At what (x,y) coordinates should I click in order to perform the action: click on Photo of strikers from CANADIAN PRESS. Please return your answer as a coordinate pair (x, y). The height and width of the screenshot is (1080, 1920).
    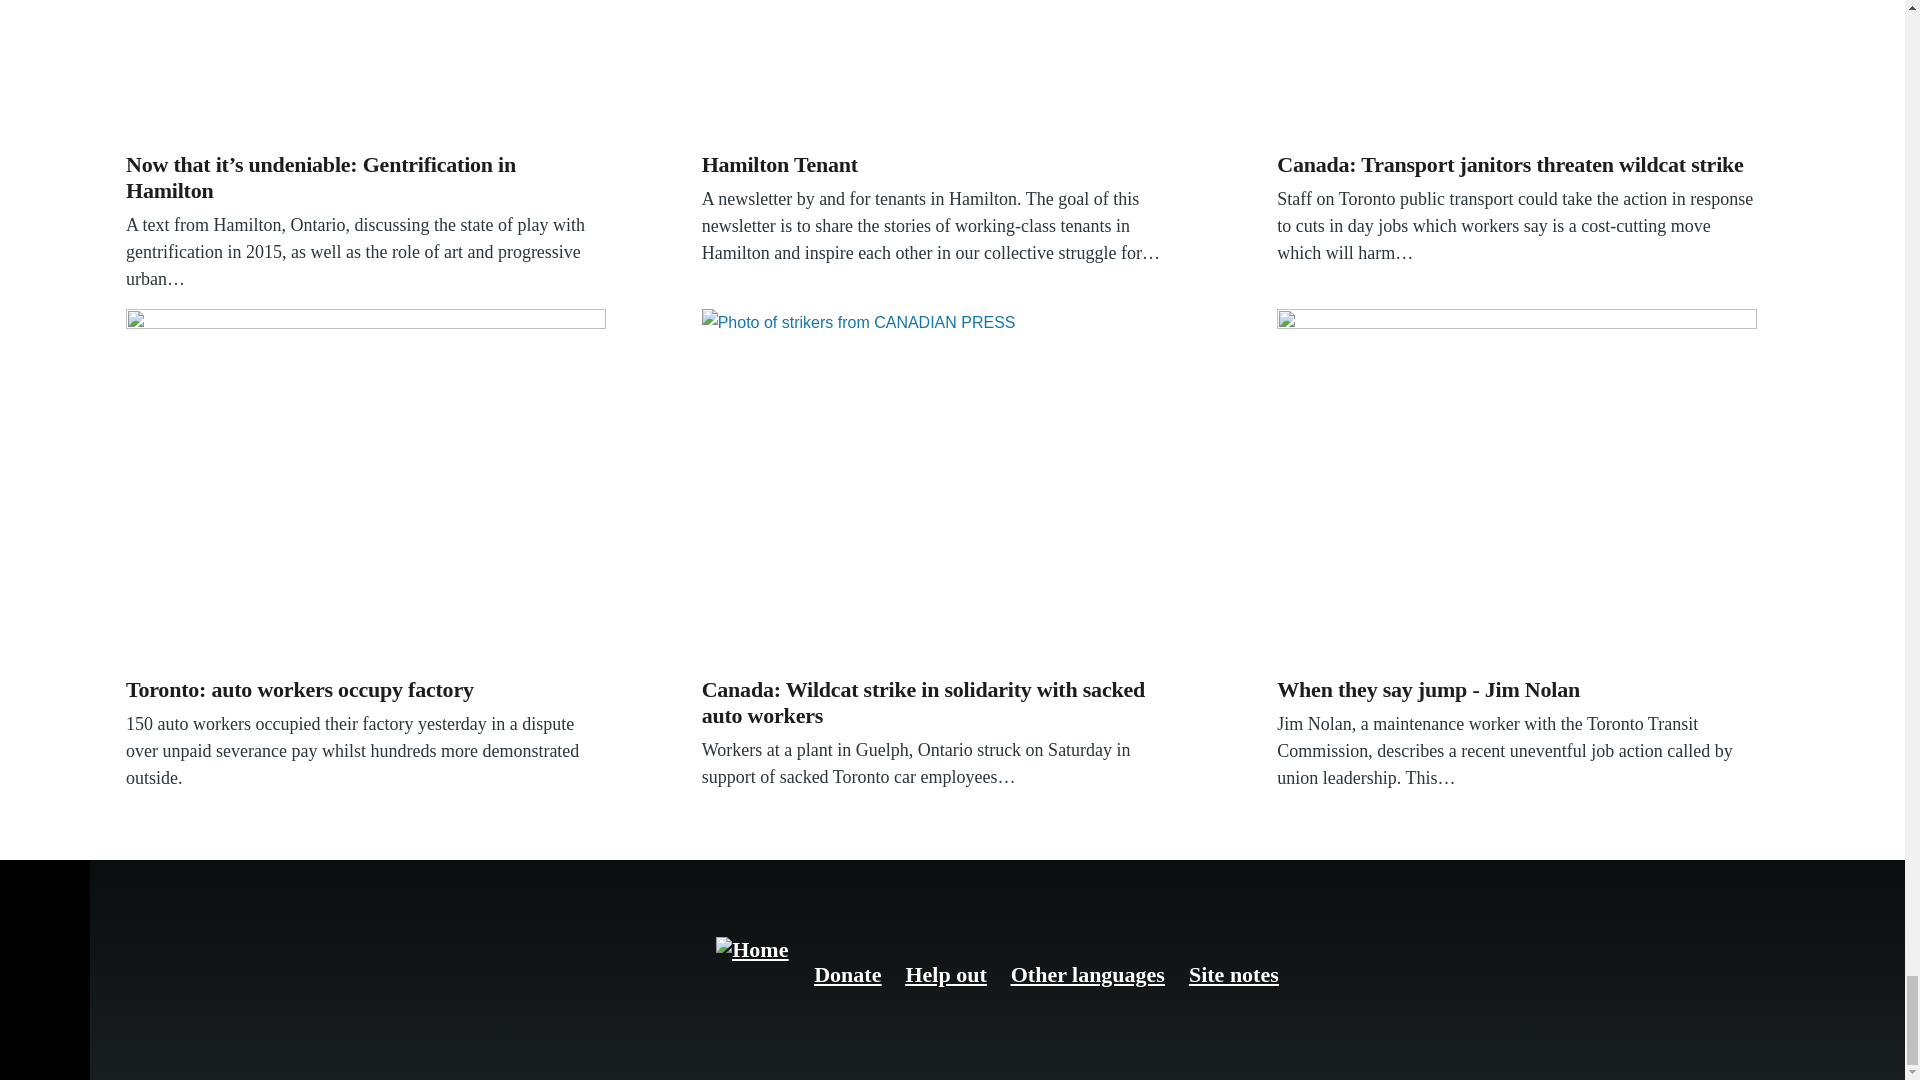
    Looking at the image, I should click on (942, 488).